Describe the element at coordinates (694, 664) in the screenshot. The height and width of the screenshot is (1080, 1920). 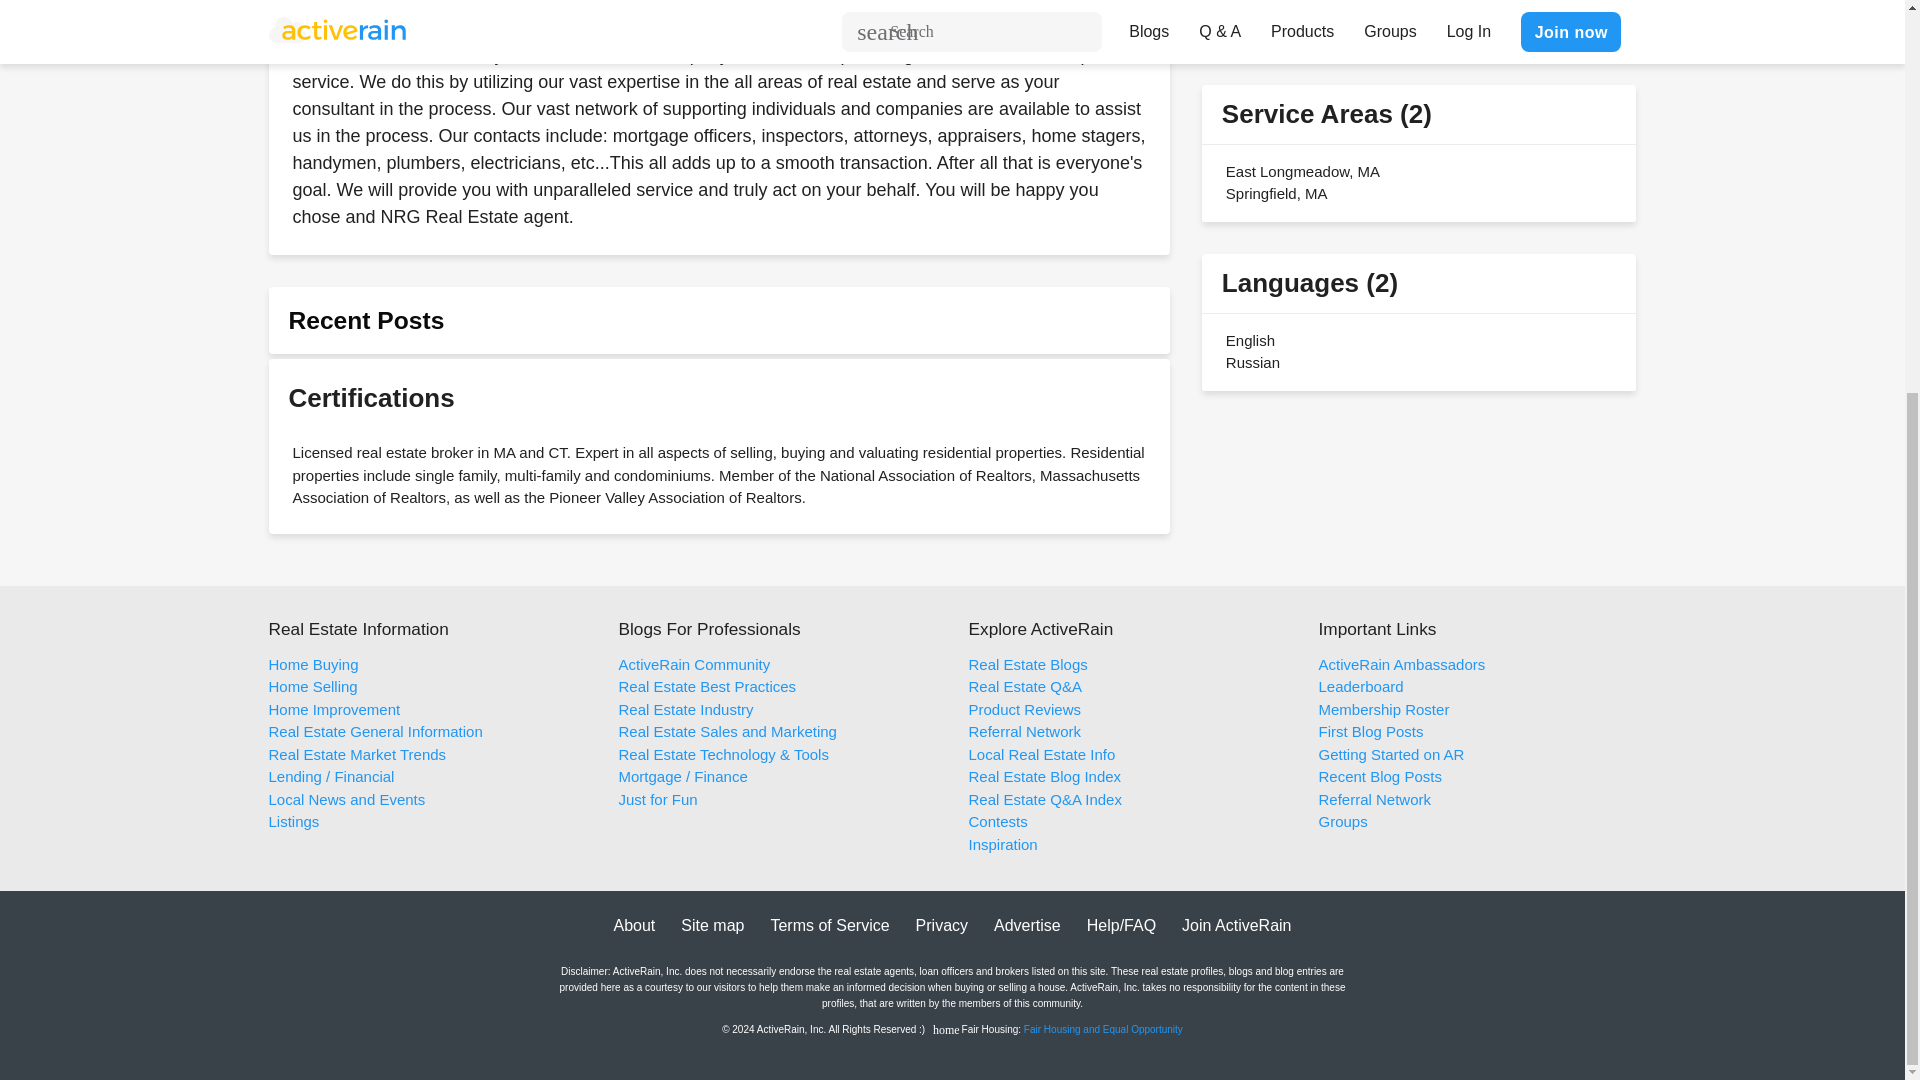
I see `ActiveRain Community` at that location.